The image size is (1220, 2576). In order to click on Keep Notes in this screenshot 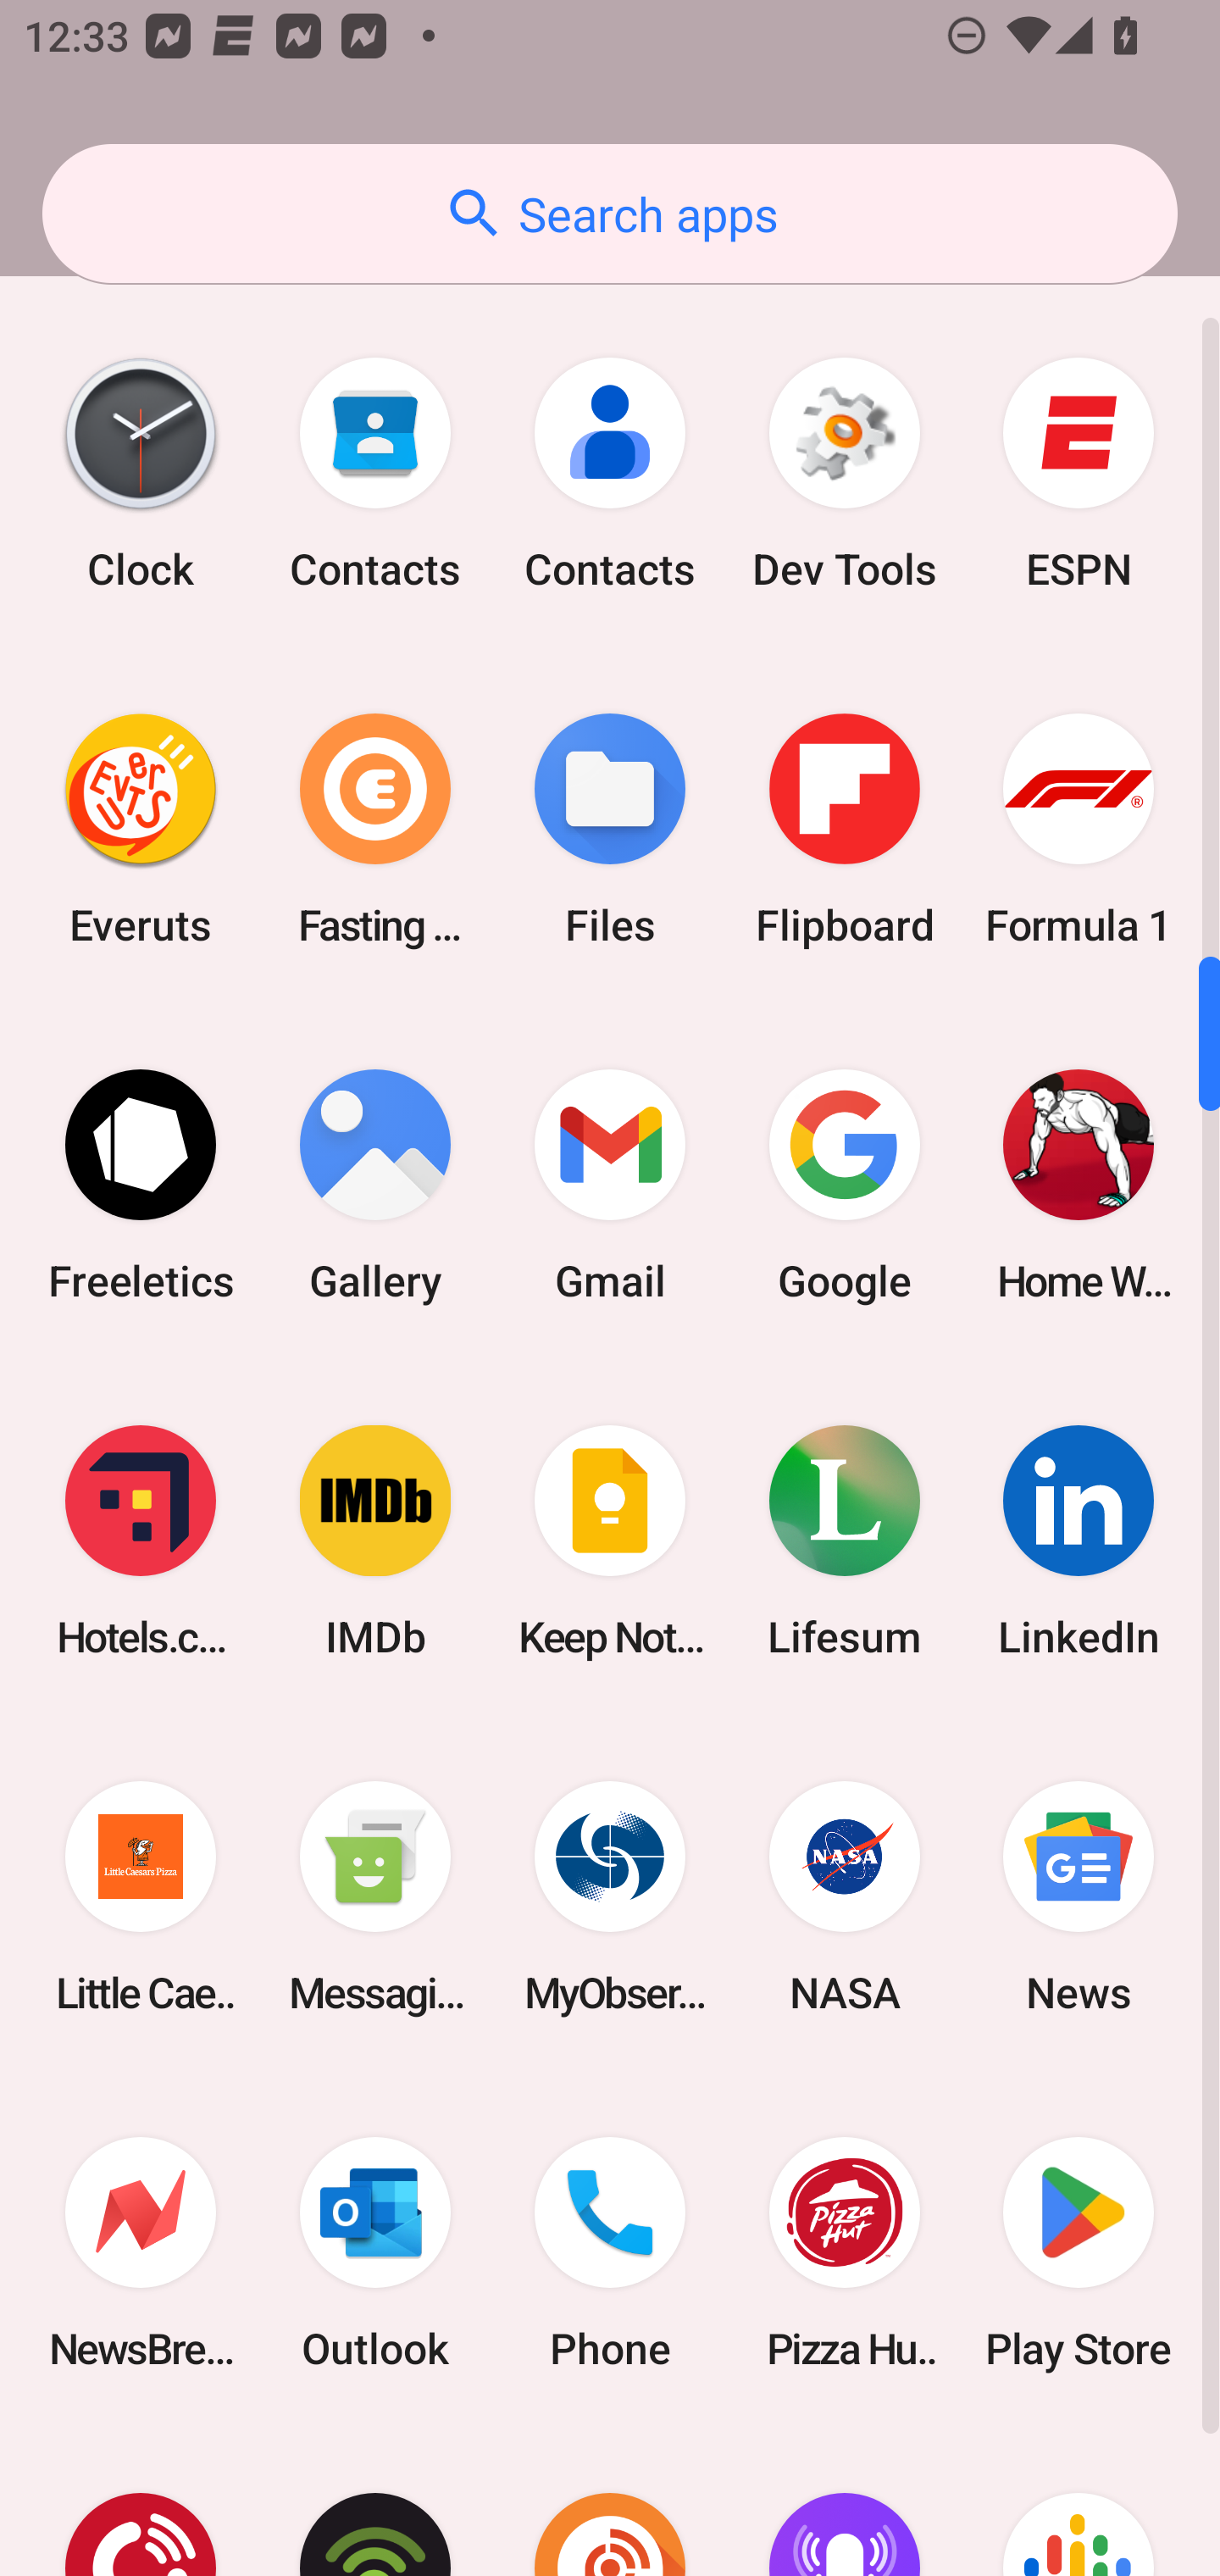, I will do `click(610, 1541)`.